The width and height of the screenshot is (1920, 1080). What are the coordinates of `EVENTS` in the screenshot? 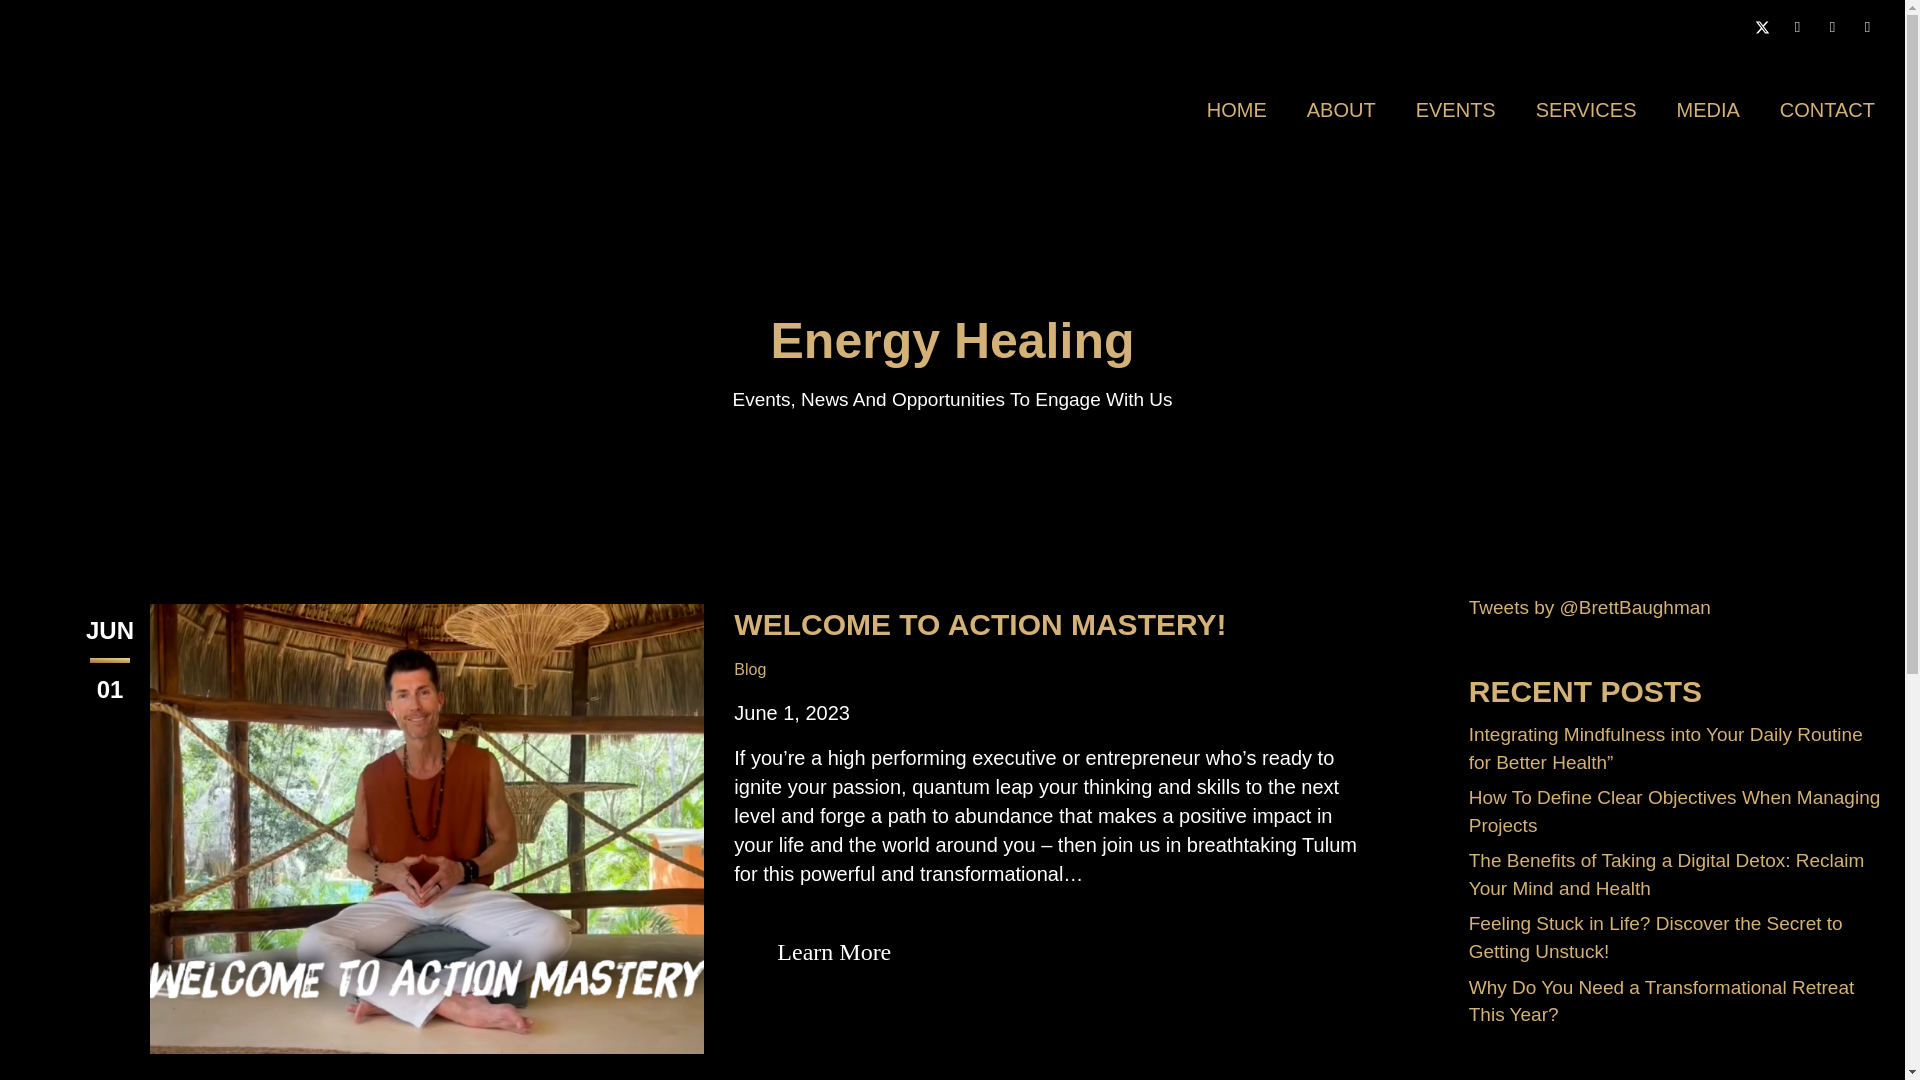 It's located at (1455, 110).